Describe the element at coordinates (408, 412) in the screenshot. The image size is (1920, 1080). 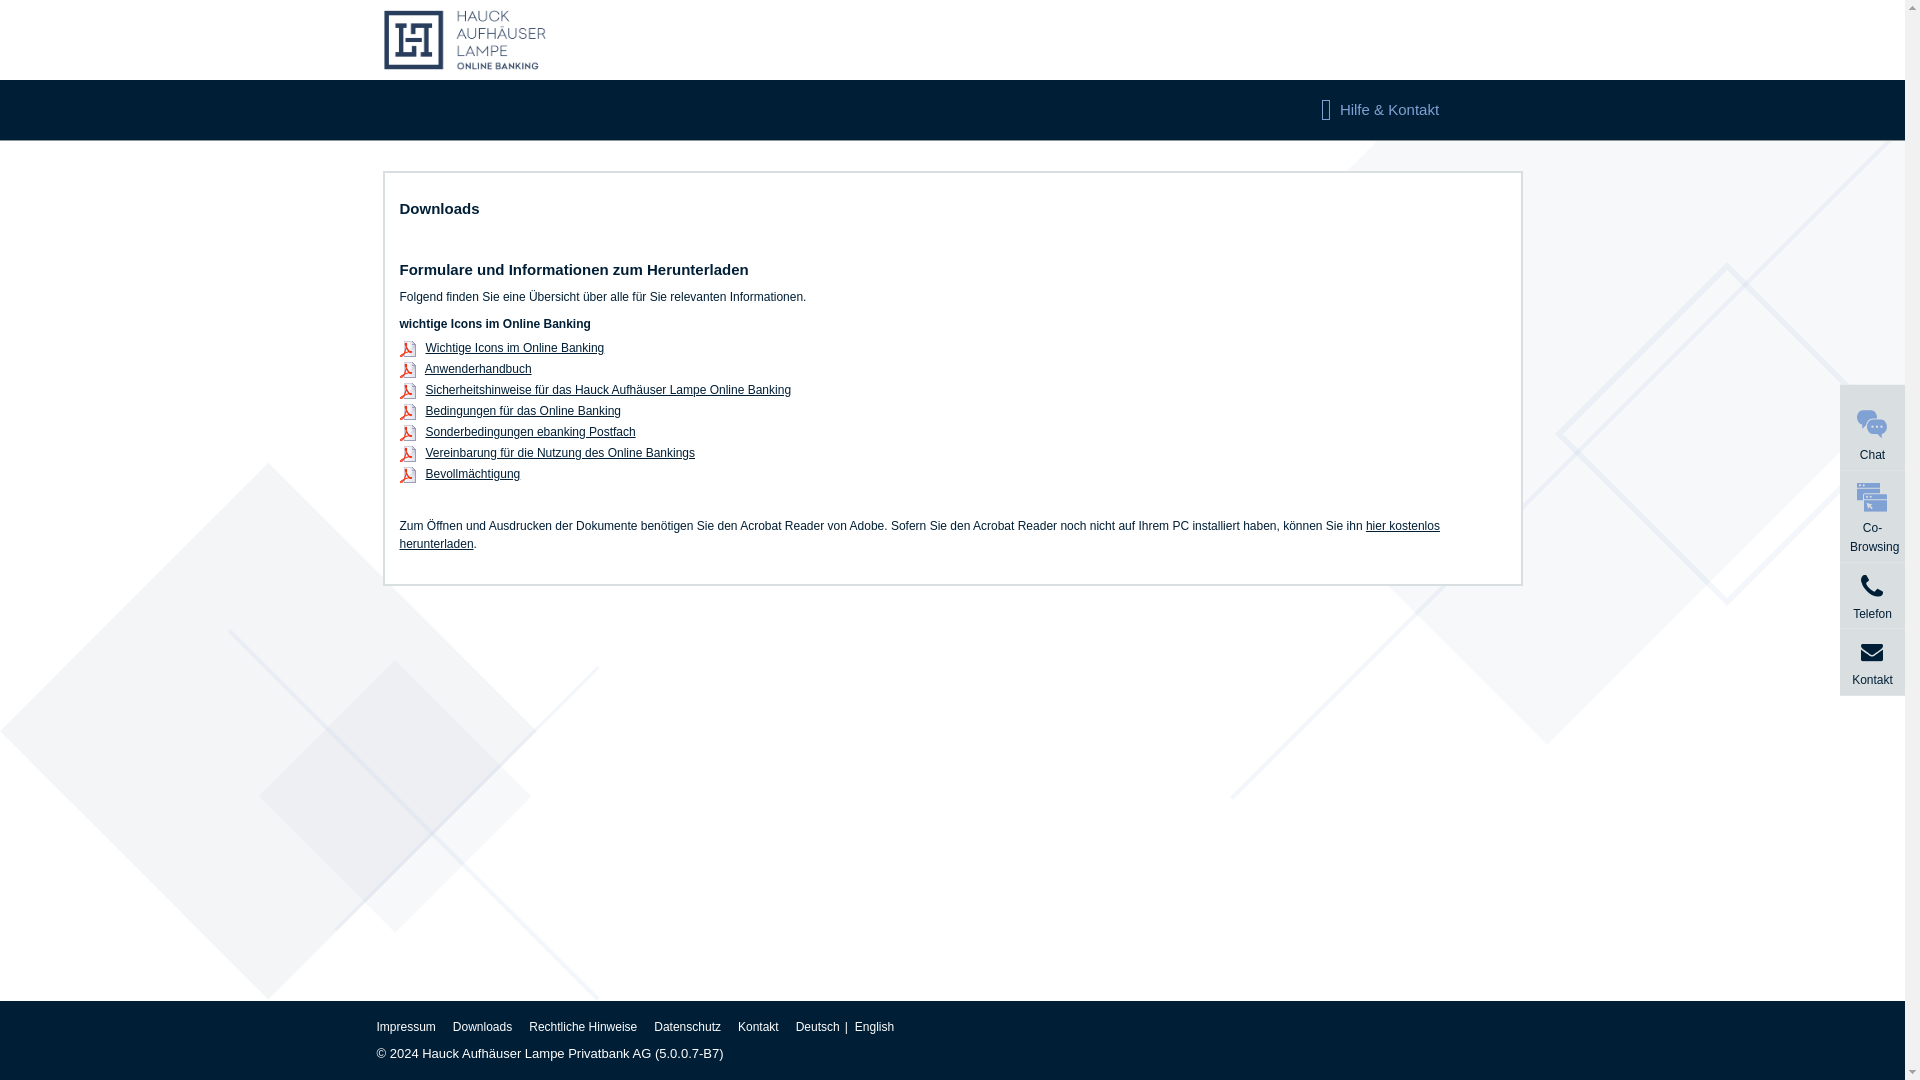
I see `PDF` at that location.